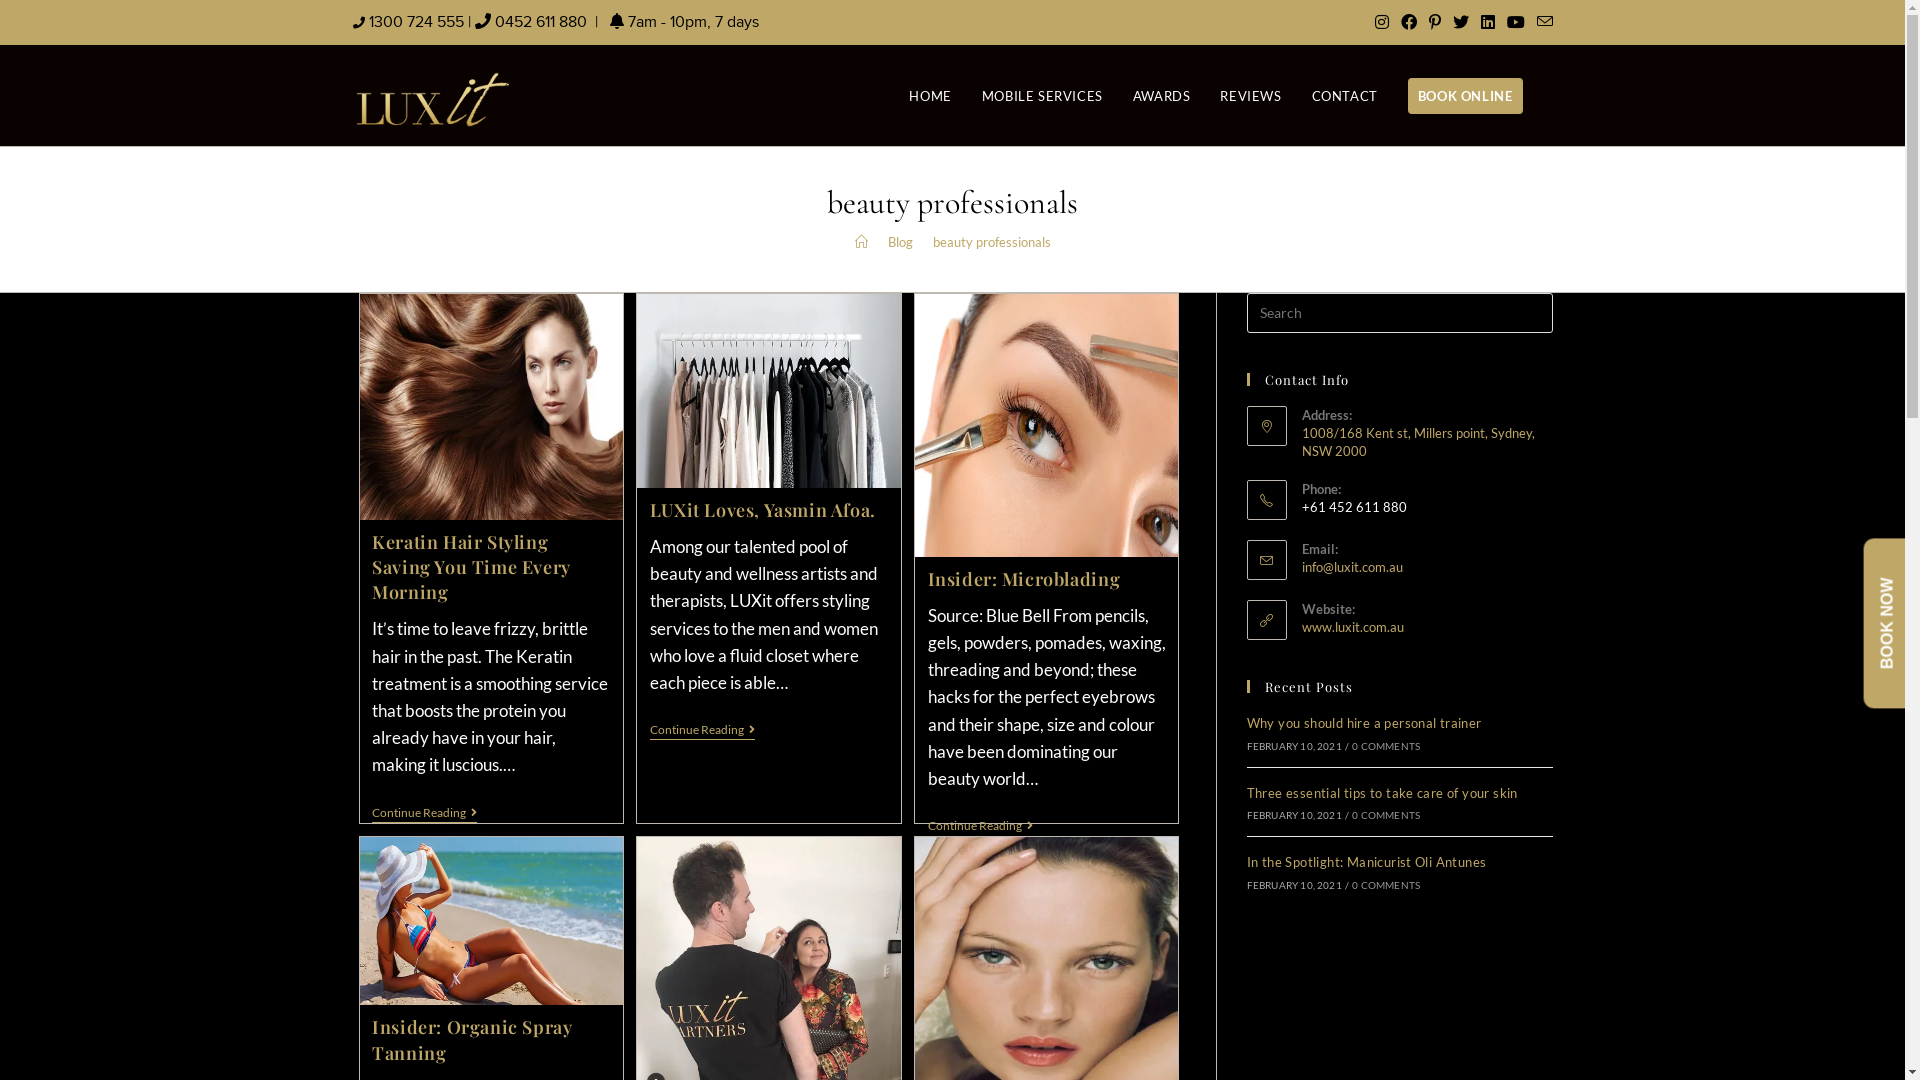 The image size is (1920, 1080). Describe the element at coordinates (1024, 579) in the screenshot. I see `Insider: Microblading` at that location.